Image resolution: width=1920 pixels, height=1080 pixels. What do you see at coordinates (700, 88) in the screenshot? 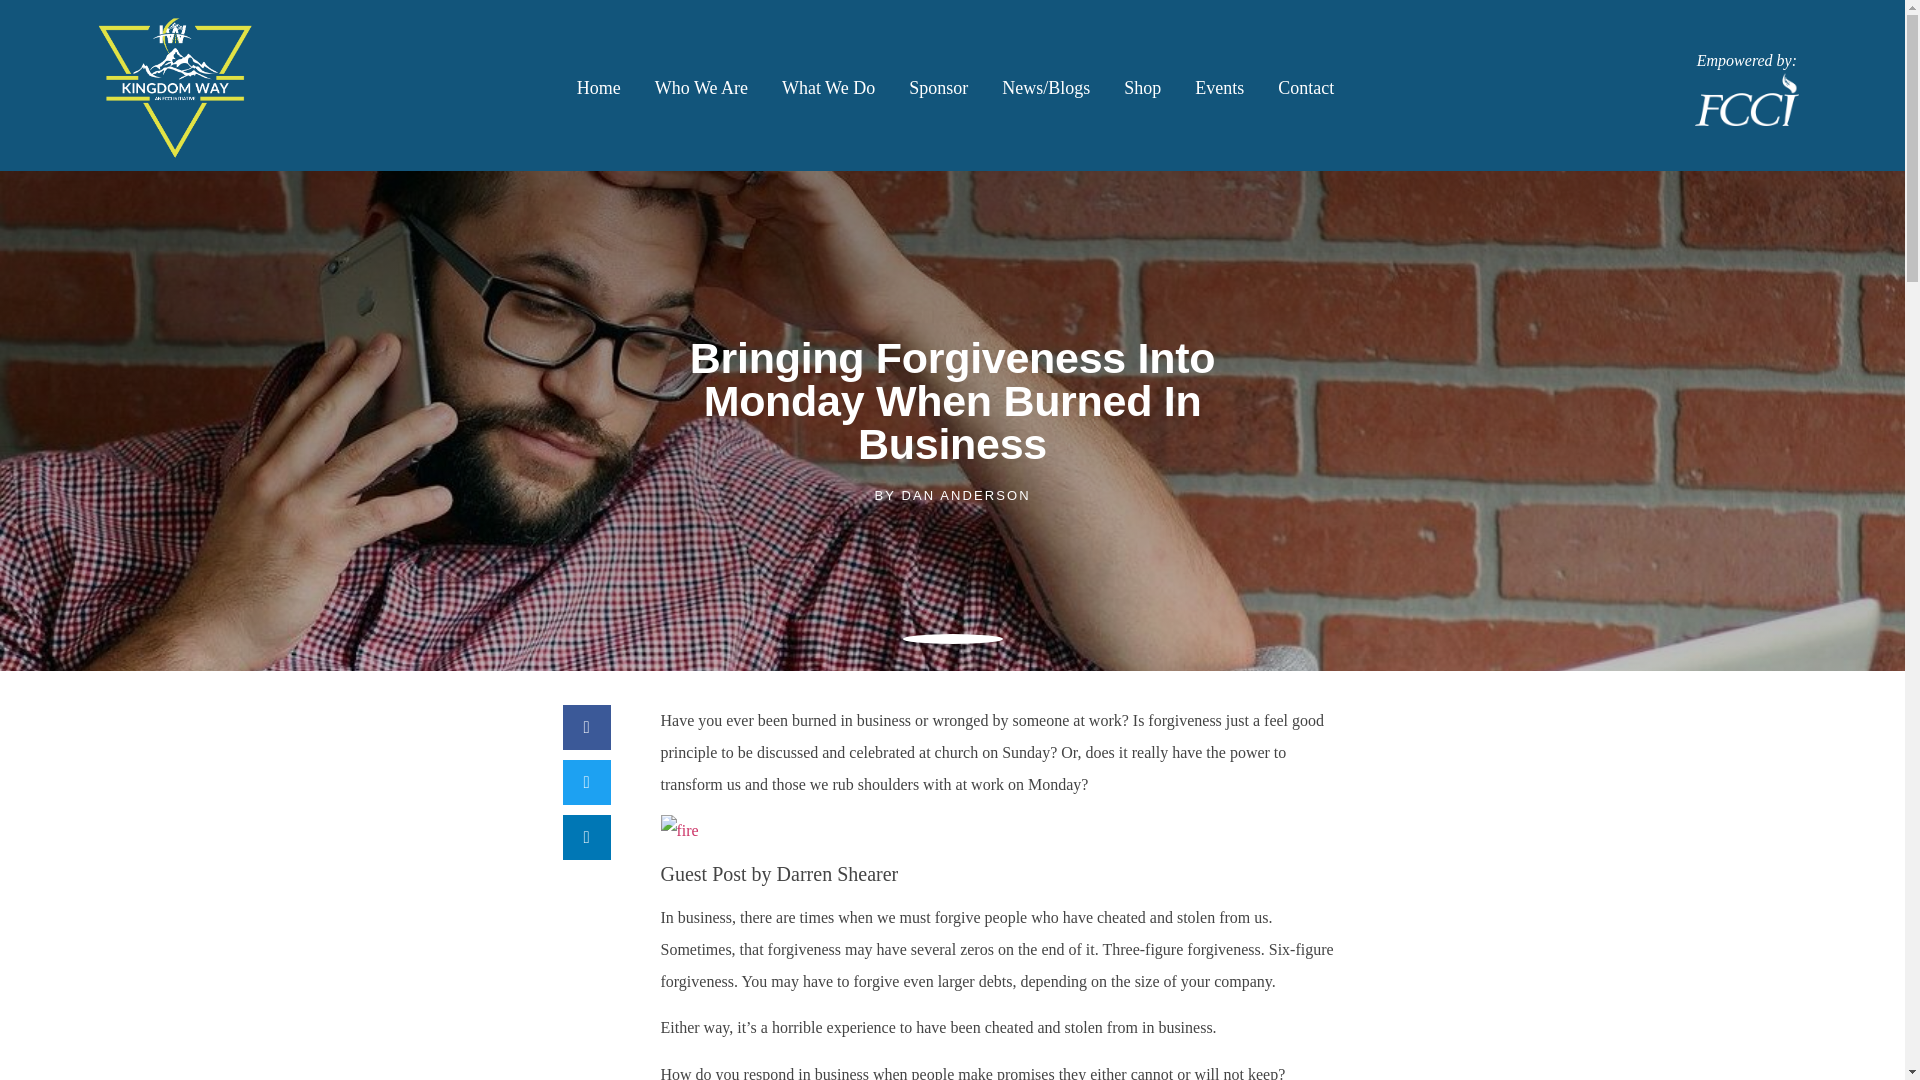
I see `Who We Are` at bounding box center [700, 88].